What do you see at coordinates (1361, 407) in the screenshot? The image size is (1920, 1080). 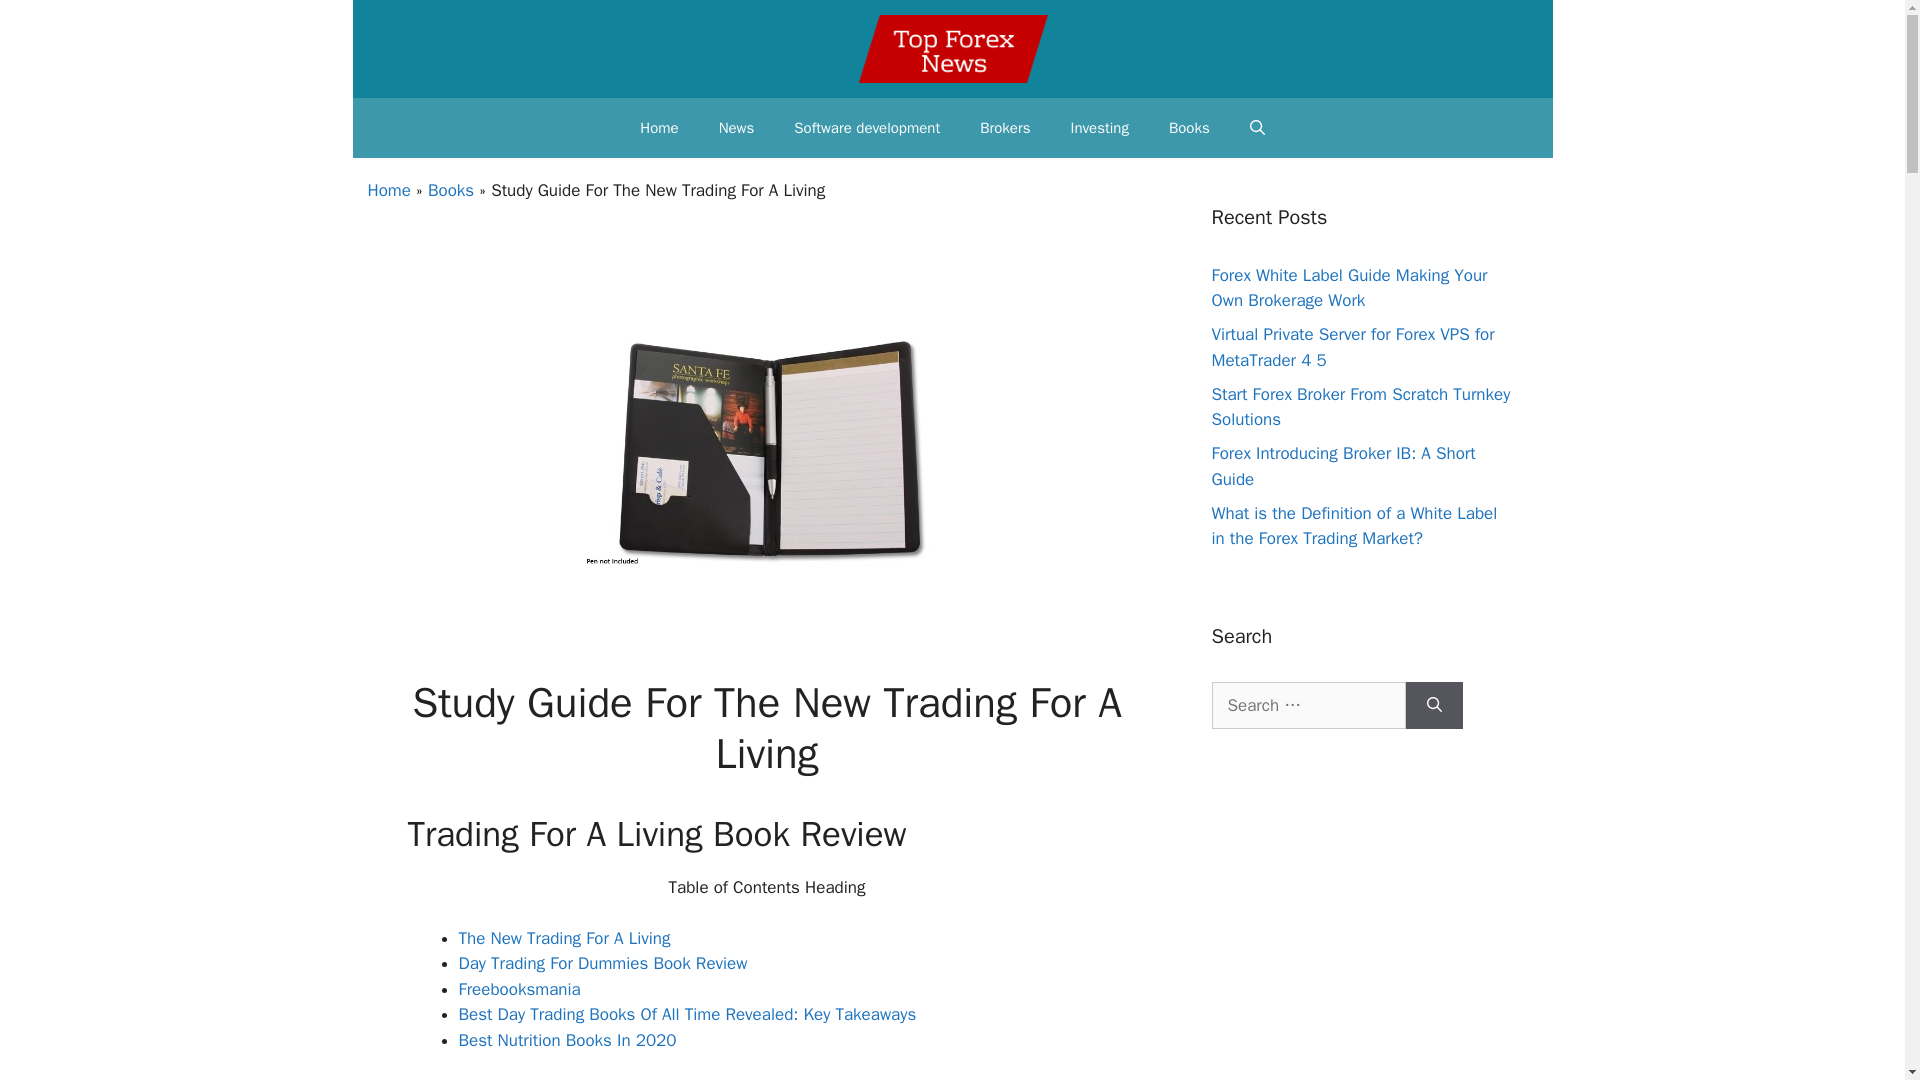 I see `Start Forex Broker From Scratch Turnkey Solutions` at bounding box center [1361, 407].